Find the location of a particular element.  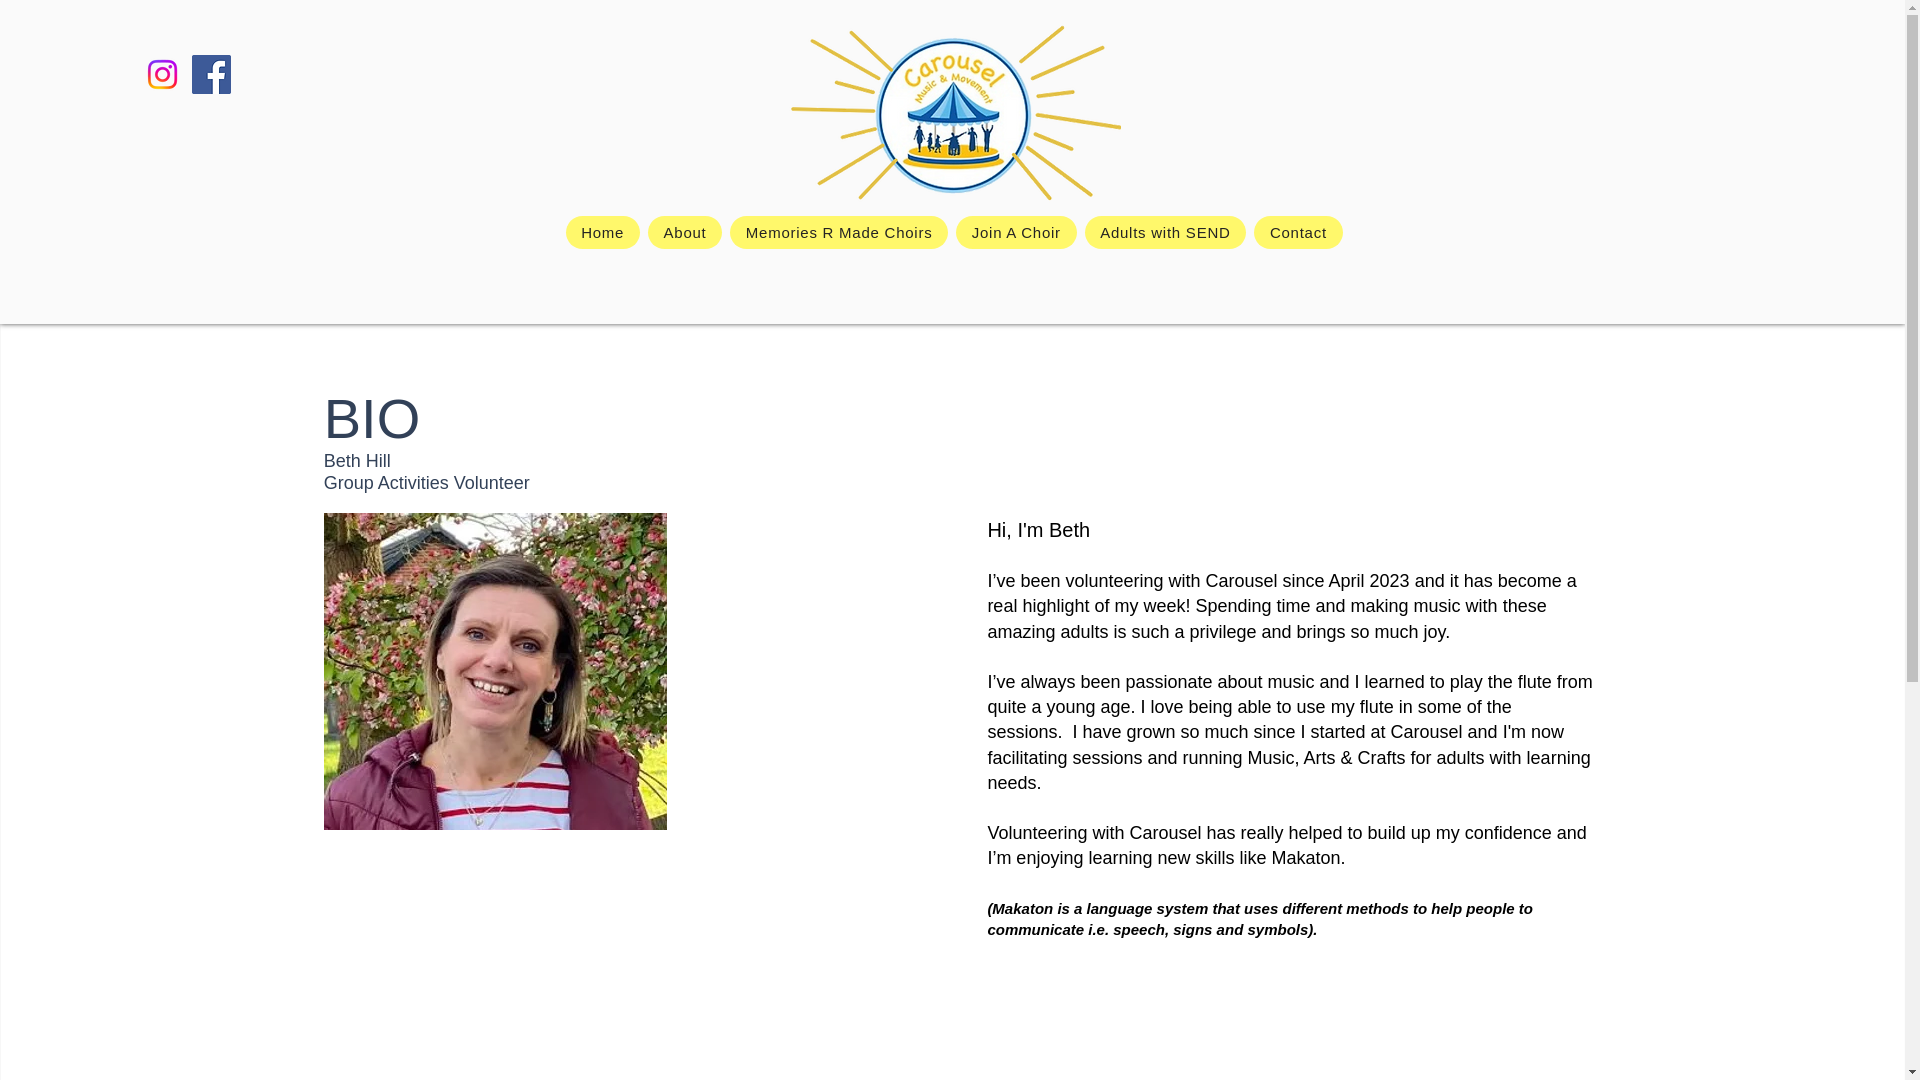

About is located at coordinates (684, 232).